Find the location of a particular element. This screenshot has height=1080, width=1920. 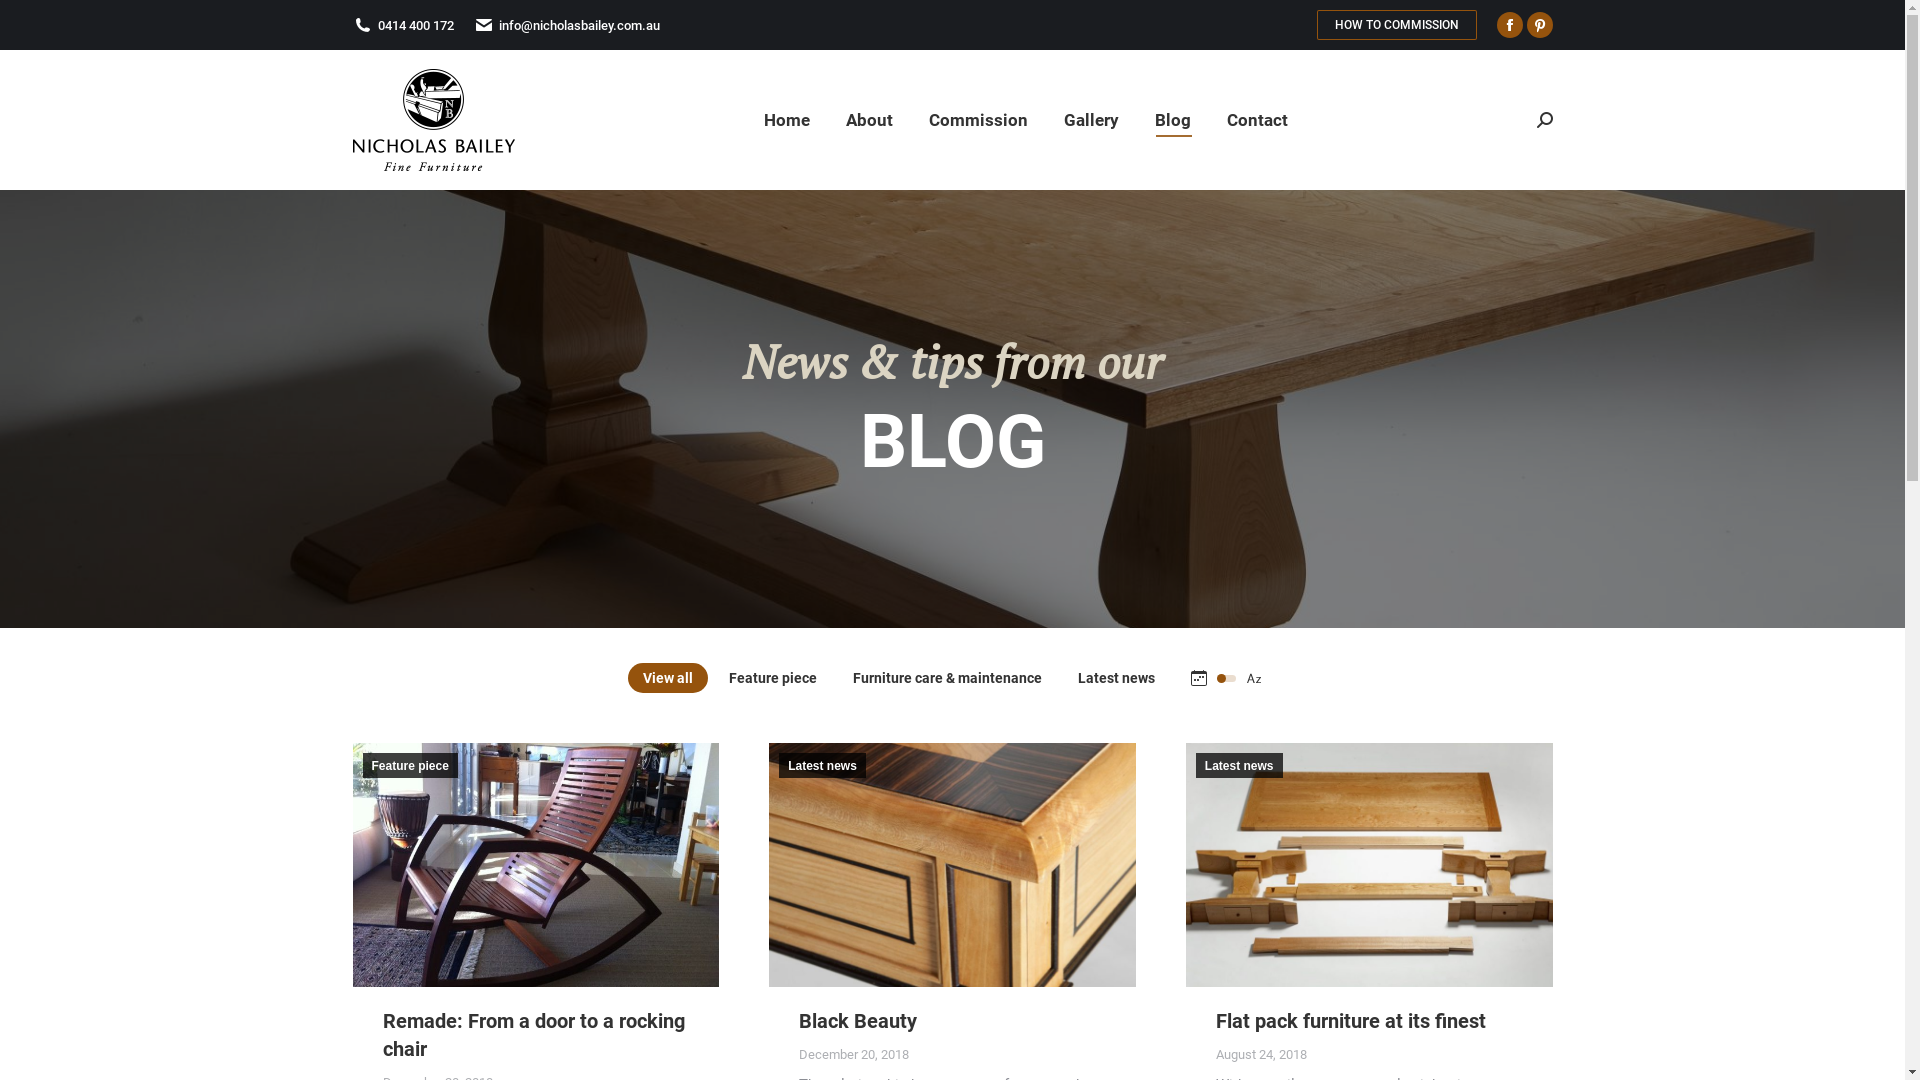

Blog is located at coordinates (1172, 120).